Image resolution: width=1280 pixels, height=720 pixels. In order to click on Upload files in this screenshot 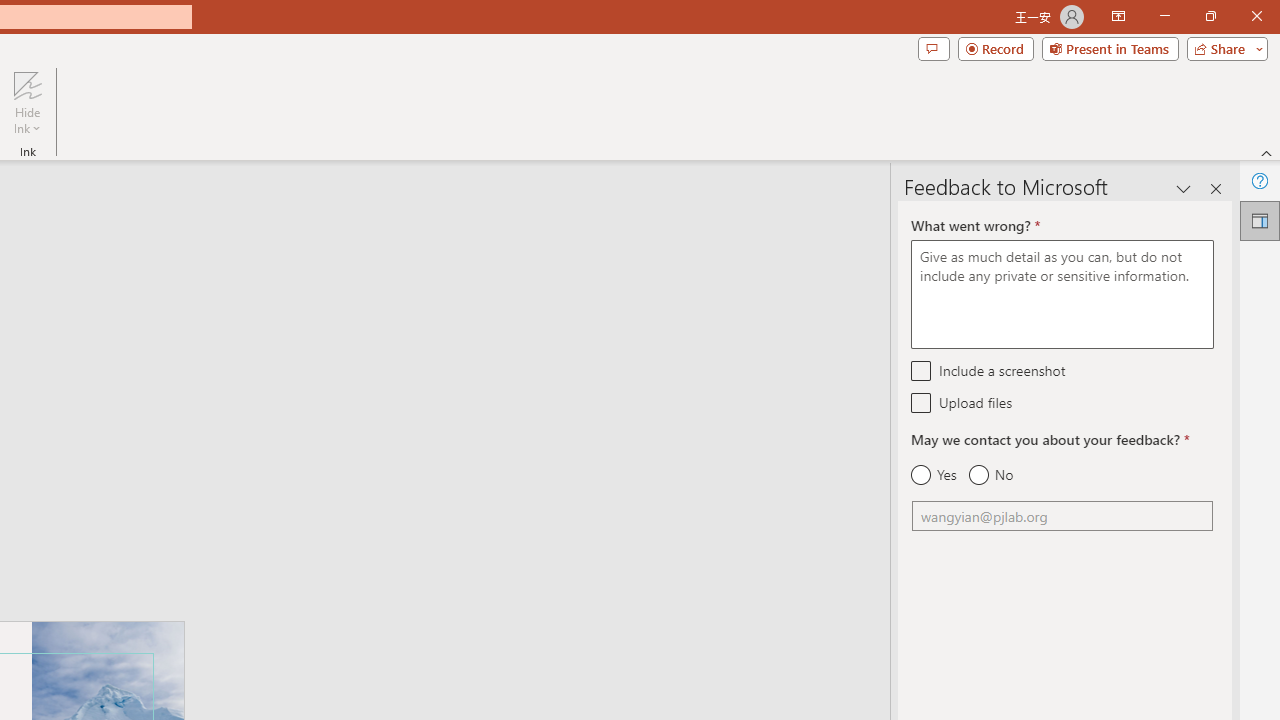, I will do `click(922, 402)`.